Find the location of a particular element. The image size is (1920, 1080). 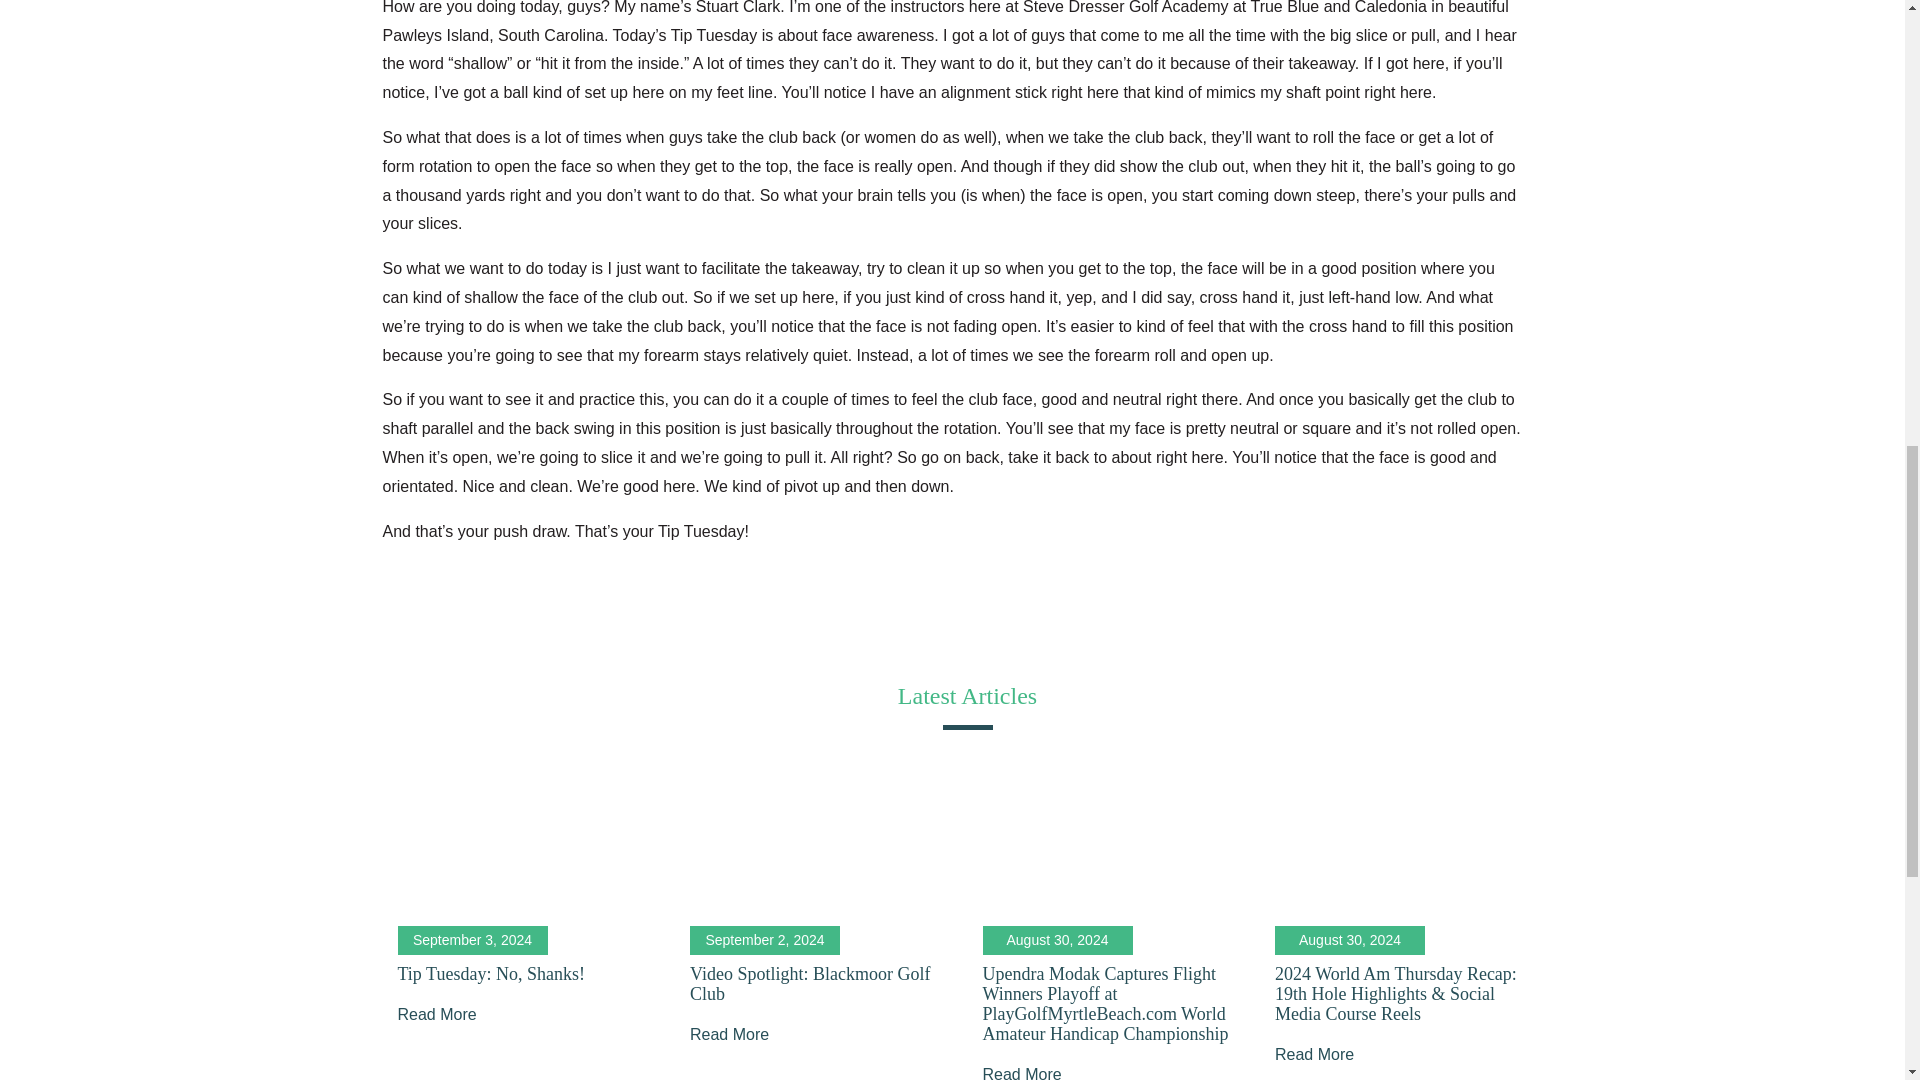

Read More is located at coordinates (436, 1014).